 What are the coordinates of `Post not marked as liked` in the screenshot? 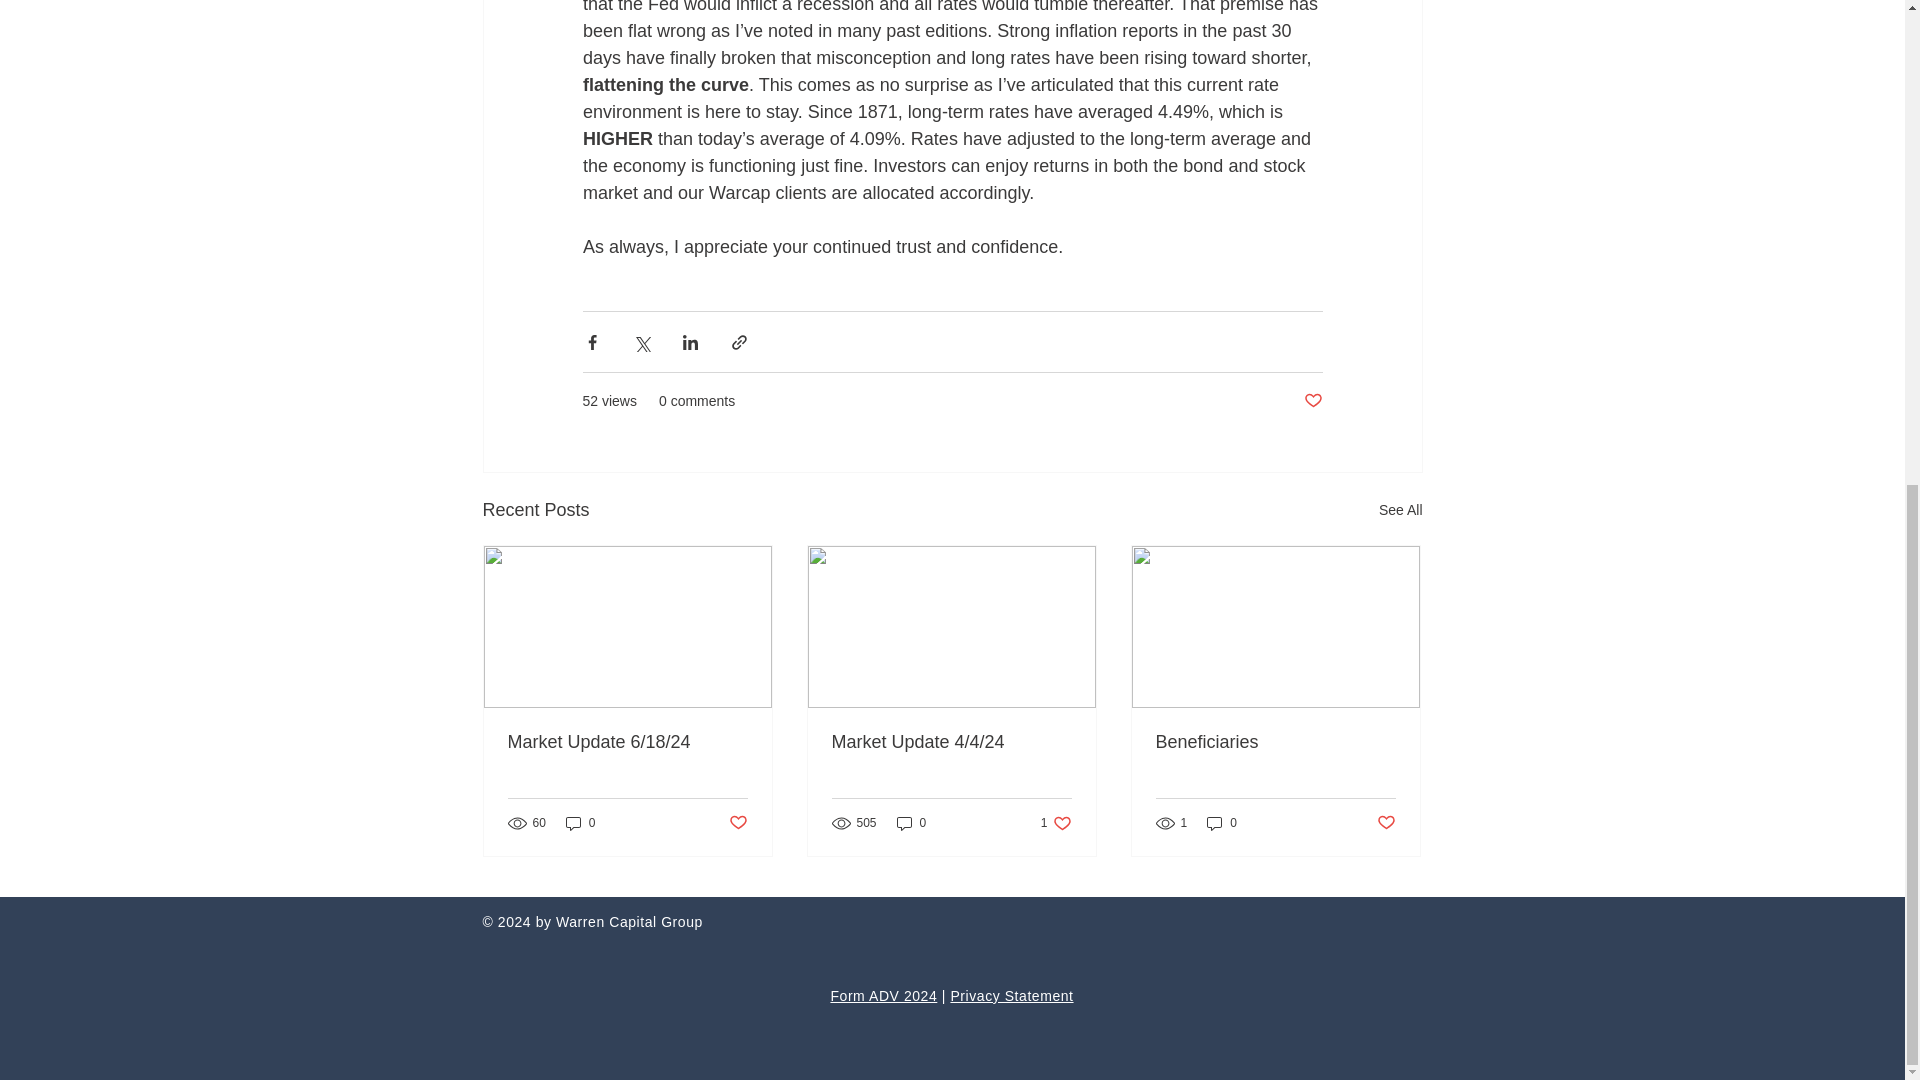 It's located at (1386, 822).